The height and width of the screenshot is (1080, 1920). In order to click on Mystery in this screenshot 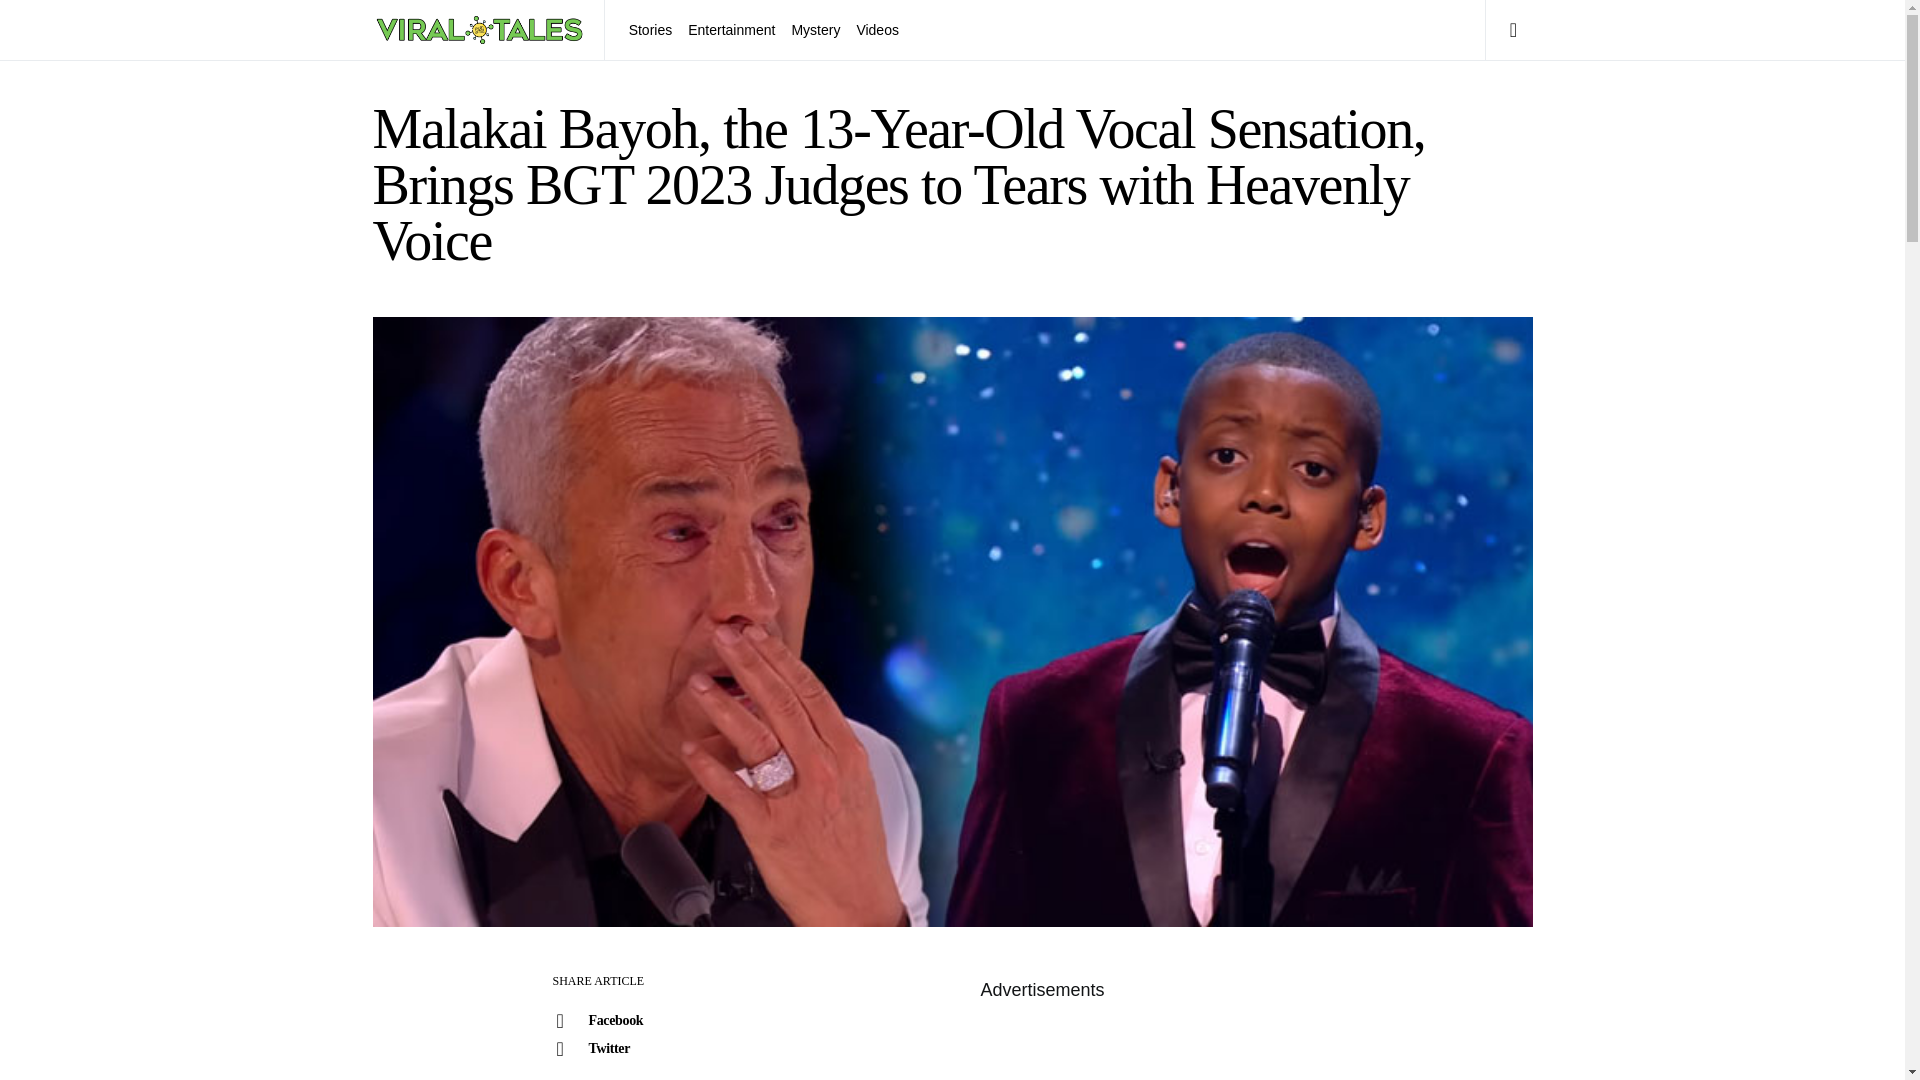, I will do `click(816, 30)`.